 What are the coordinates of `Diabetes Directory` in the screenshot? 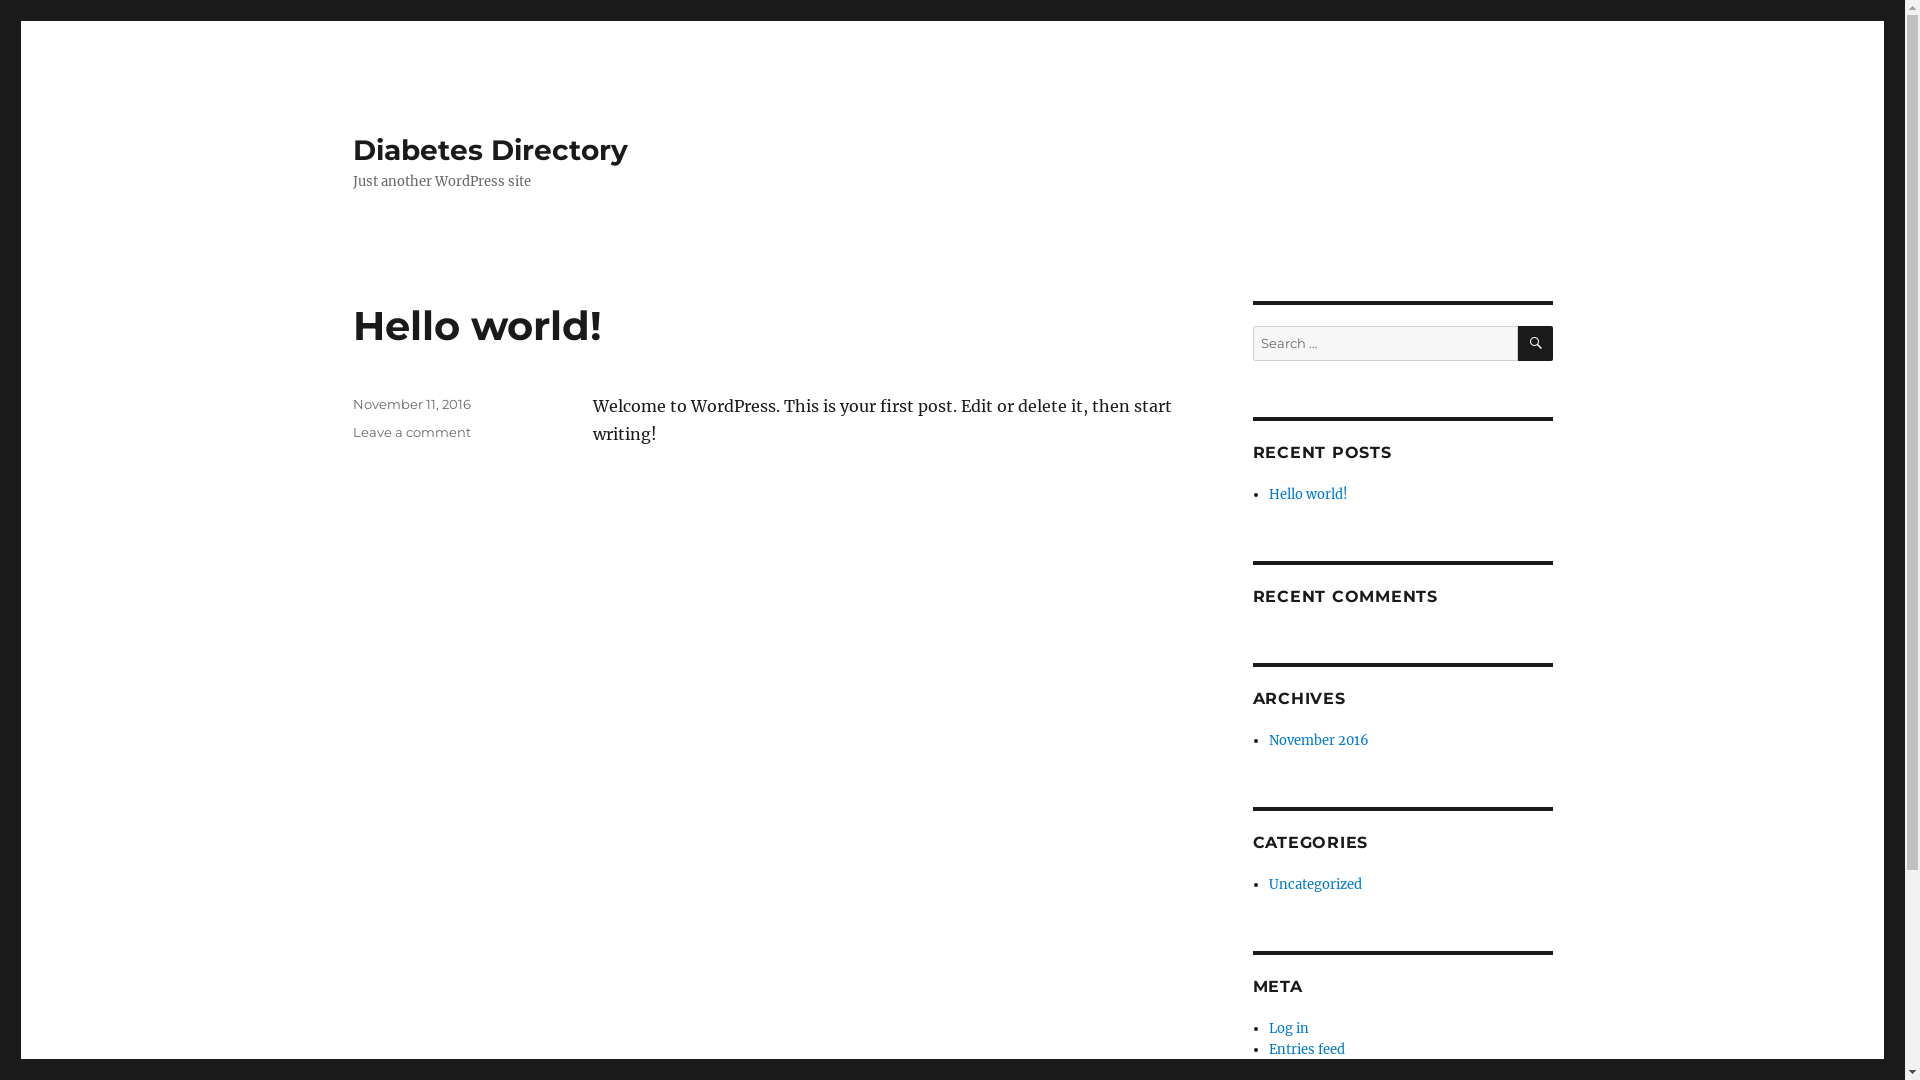 It's located at (490, 150).